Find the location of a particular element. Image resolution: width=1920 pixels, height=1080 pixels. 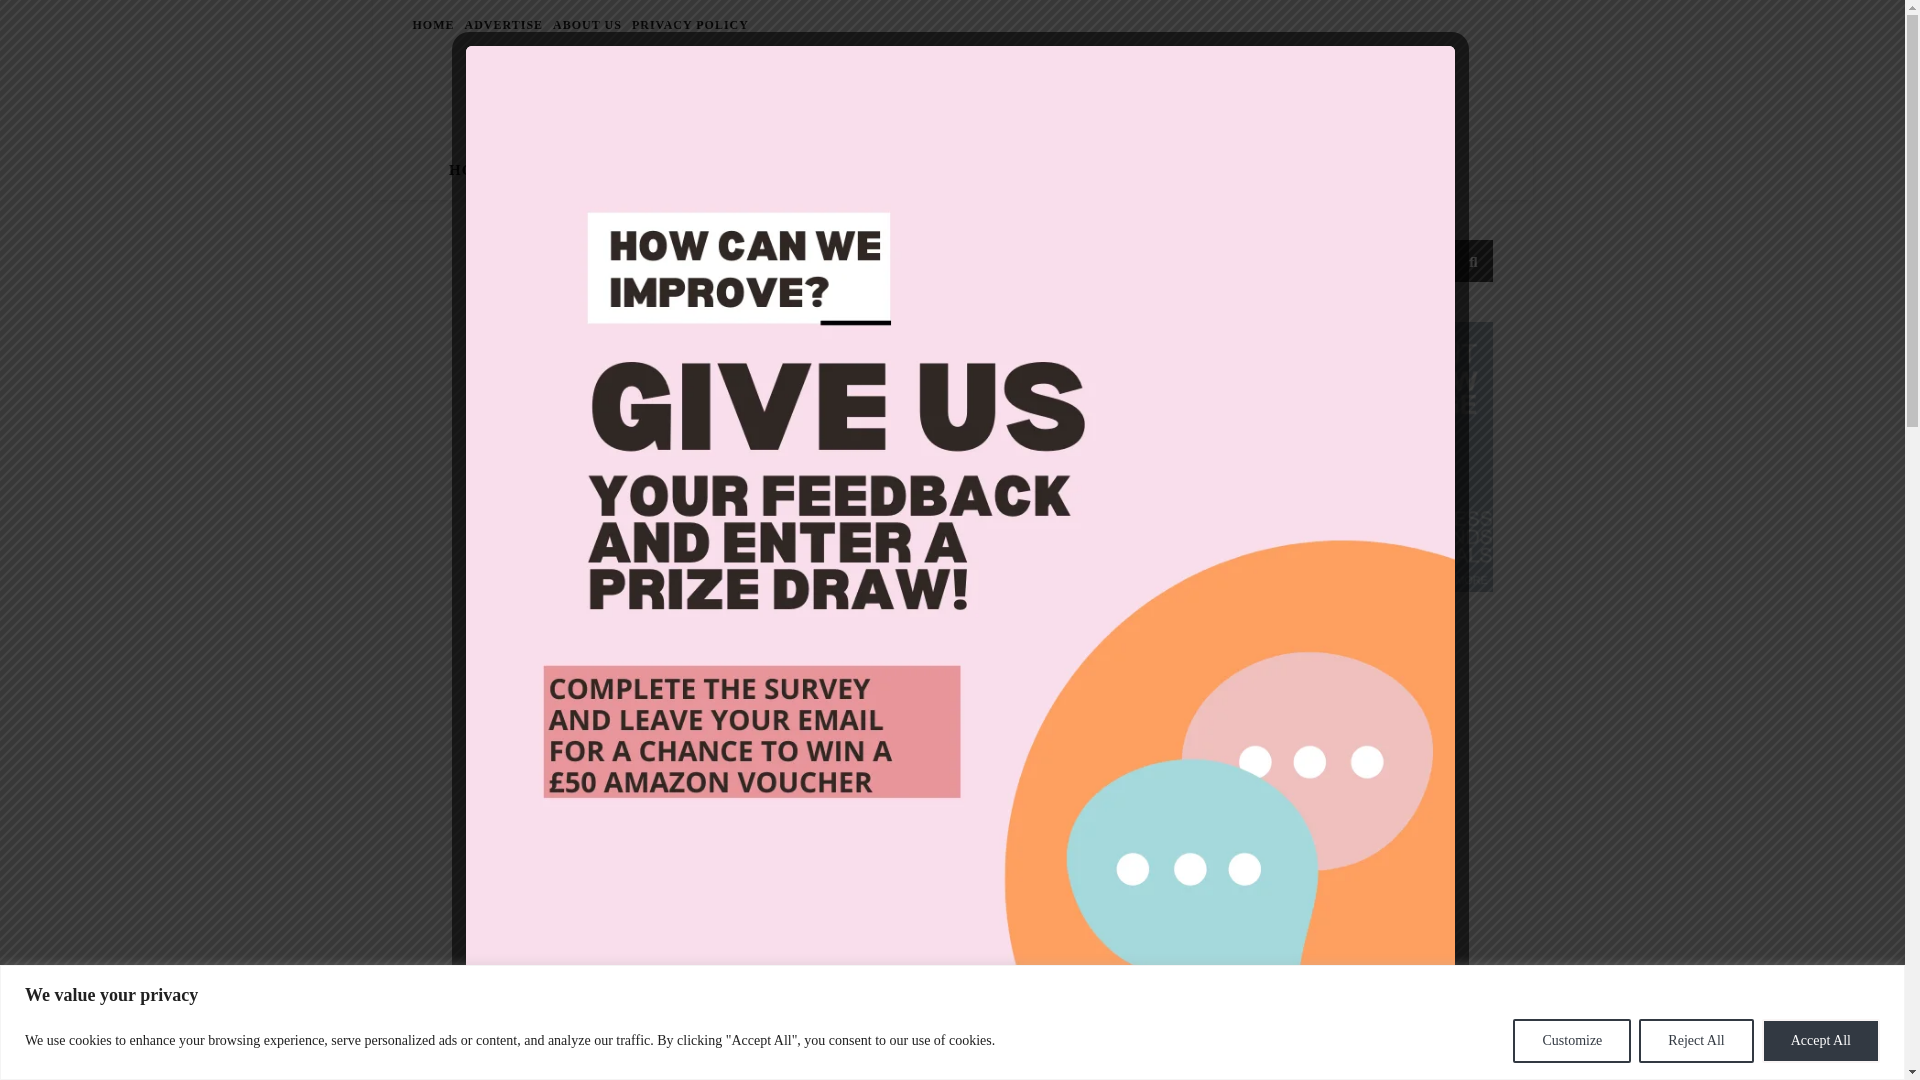

ADVERTISE is located at coordinates (504, 24).